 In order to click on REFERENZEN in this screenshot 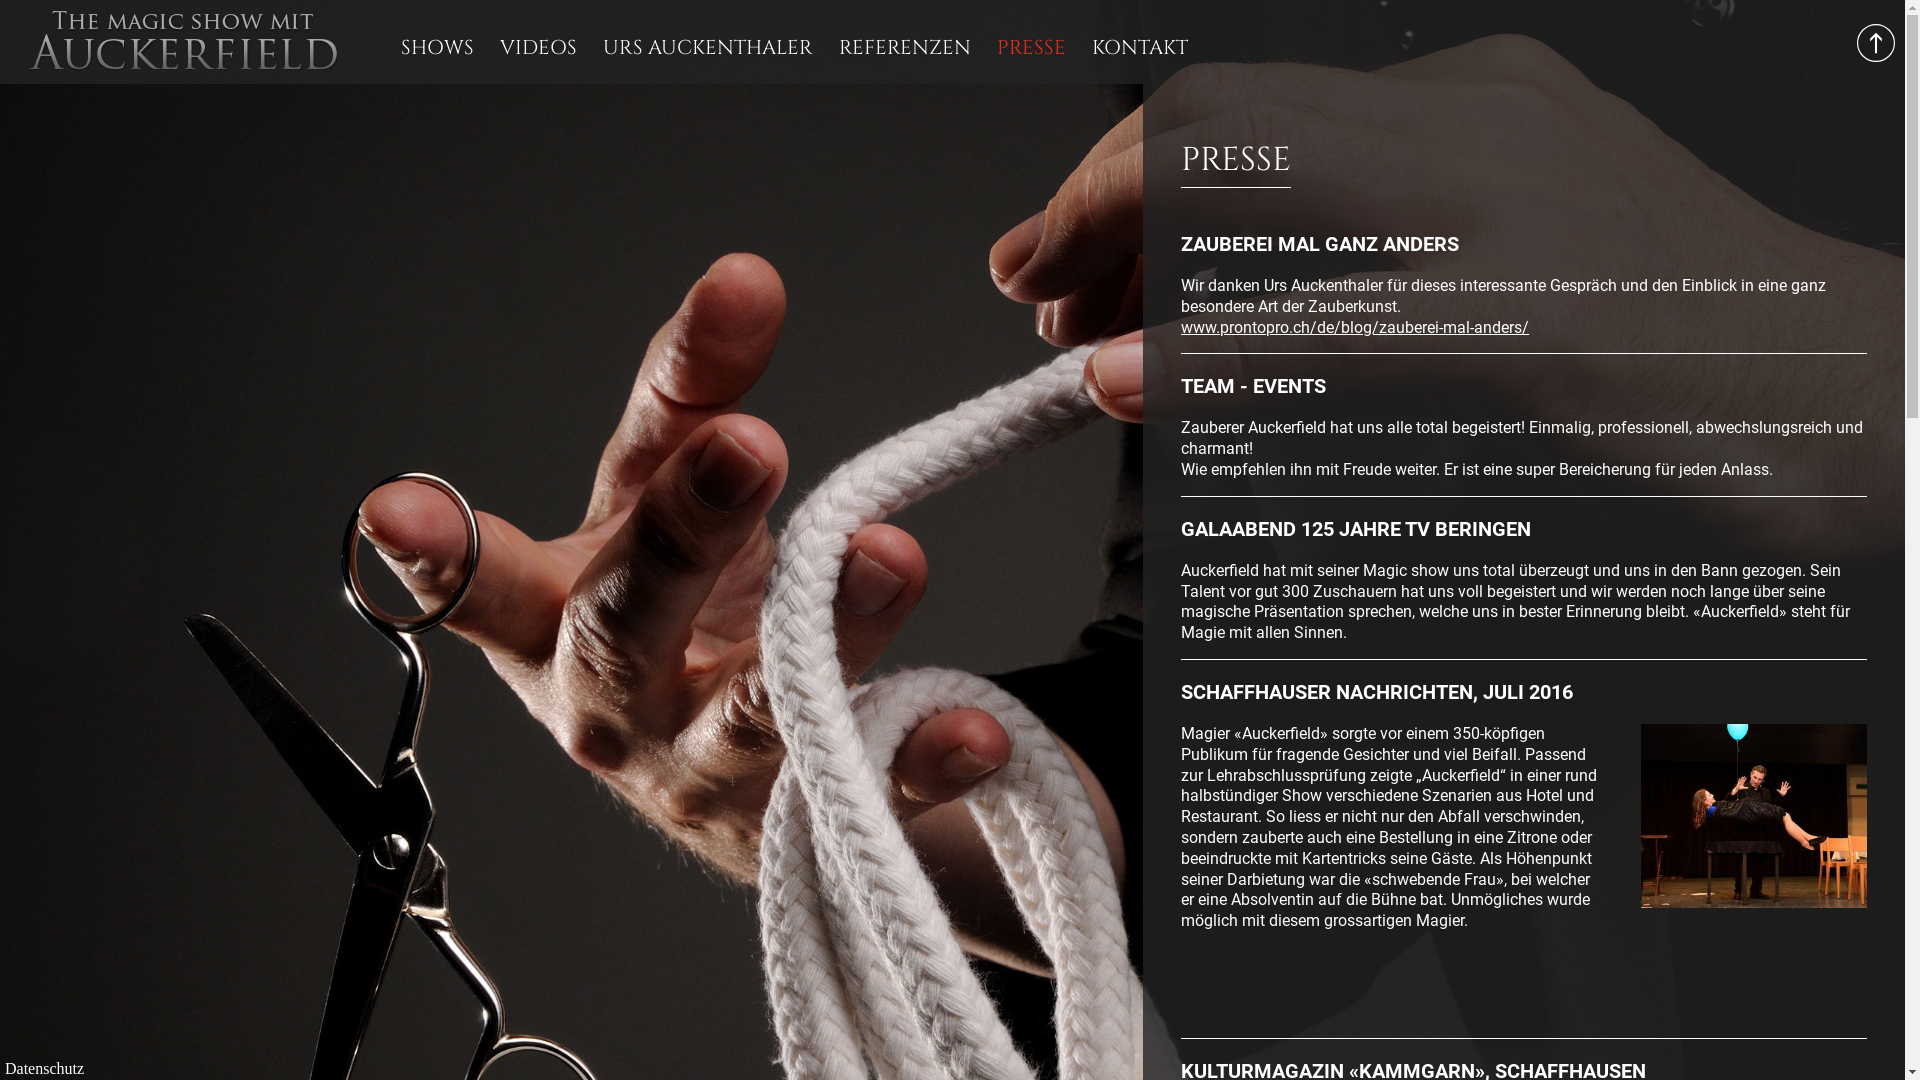, I will do `click(905, 48)`.